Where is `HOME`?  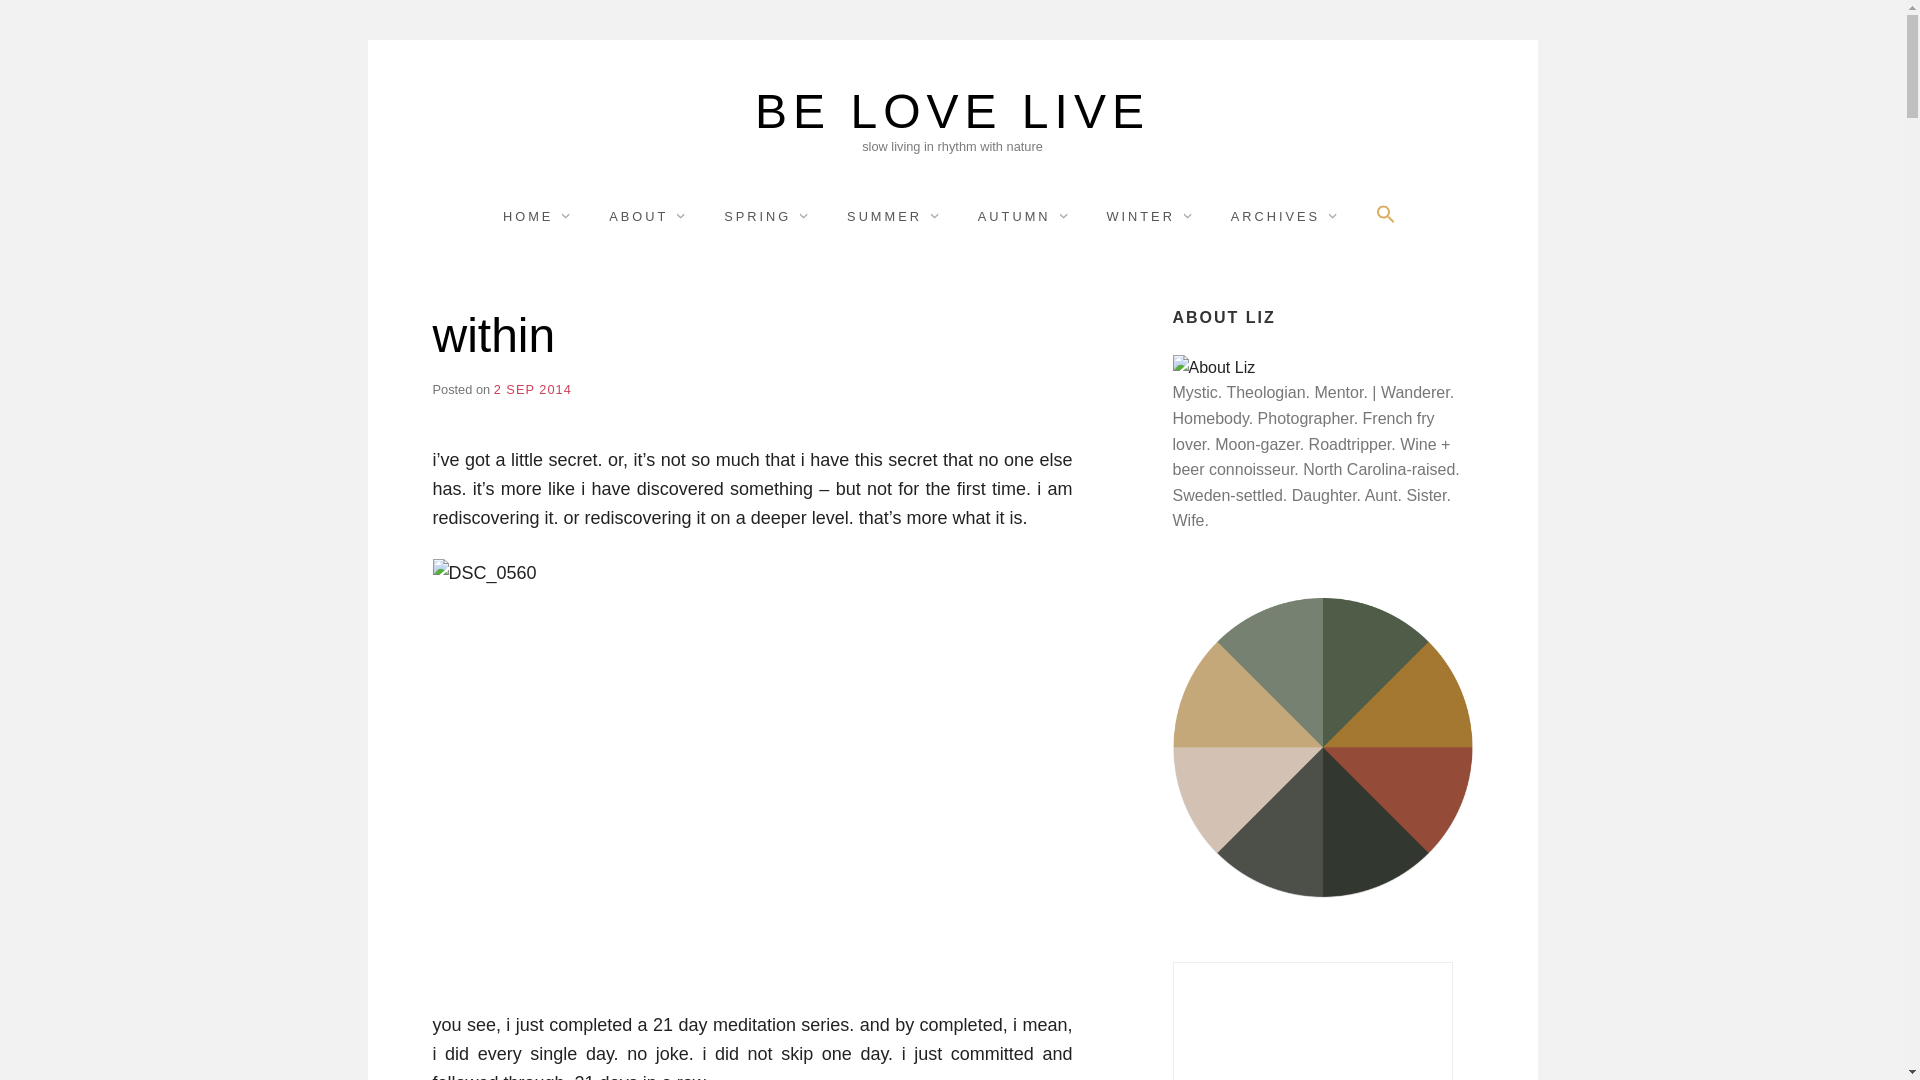
HOME is located at coordinates (538, 216).